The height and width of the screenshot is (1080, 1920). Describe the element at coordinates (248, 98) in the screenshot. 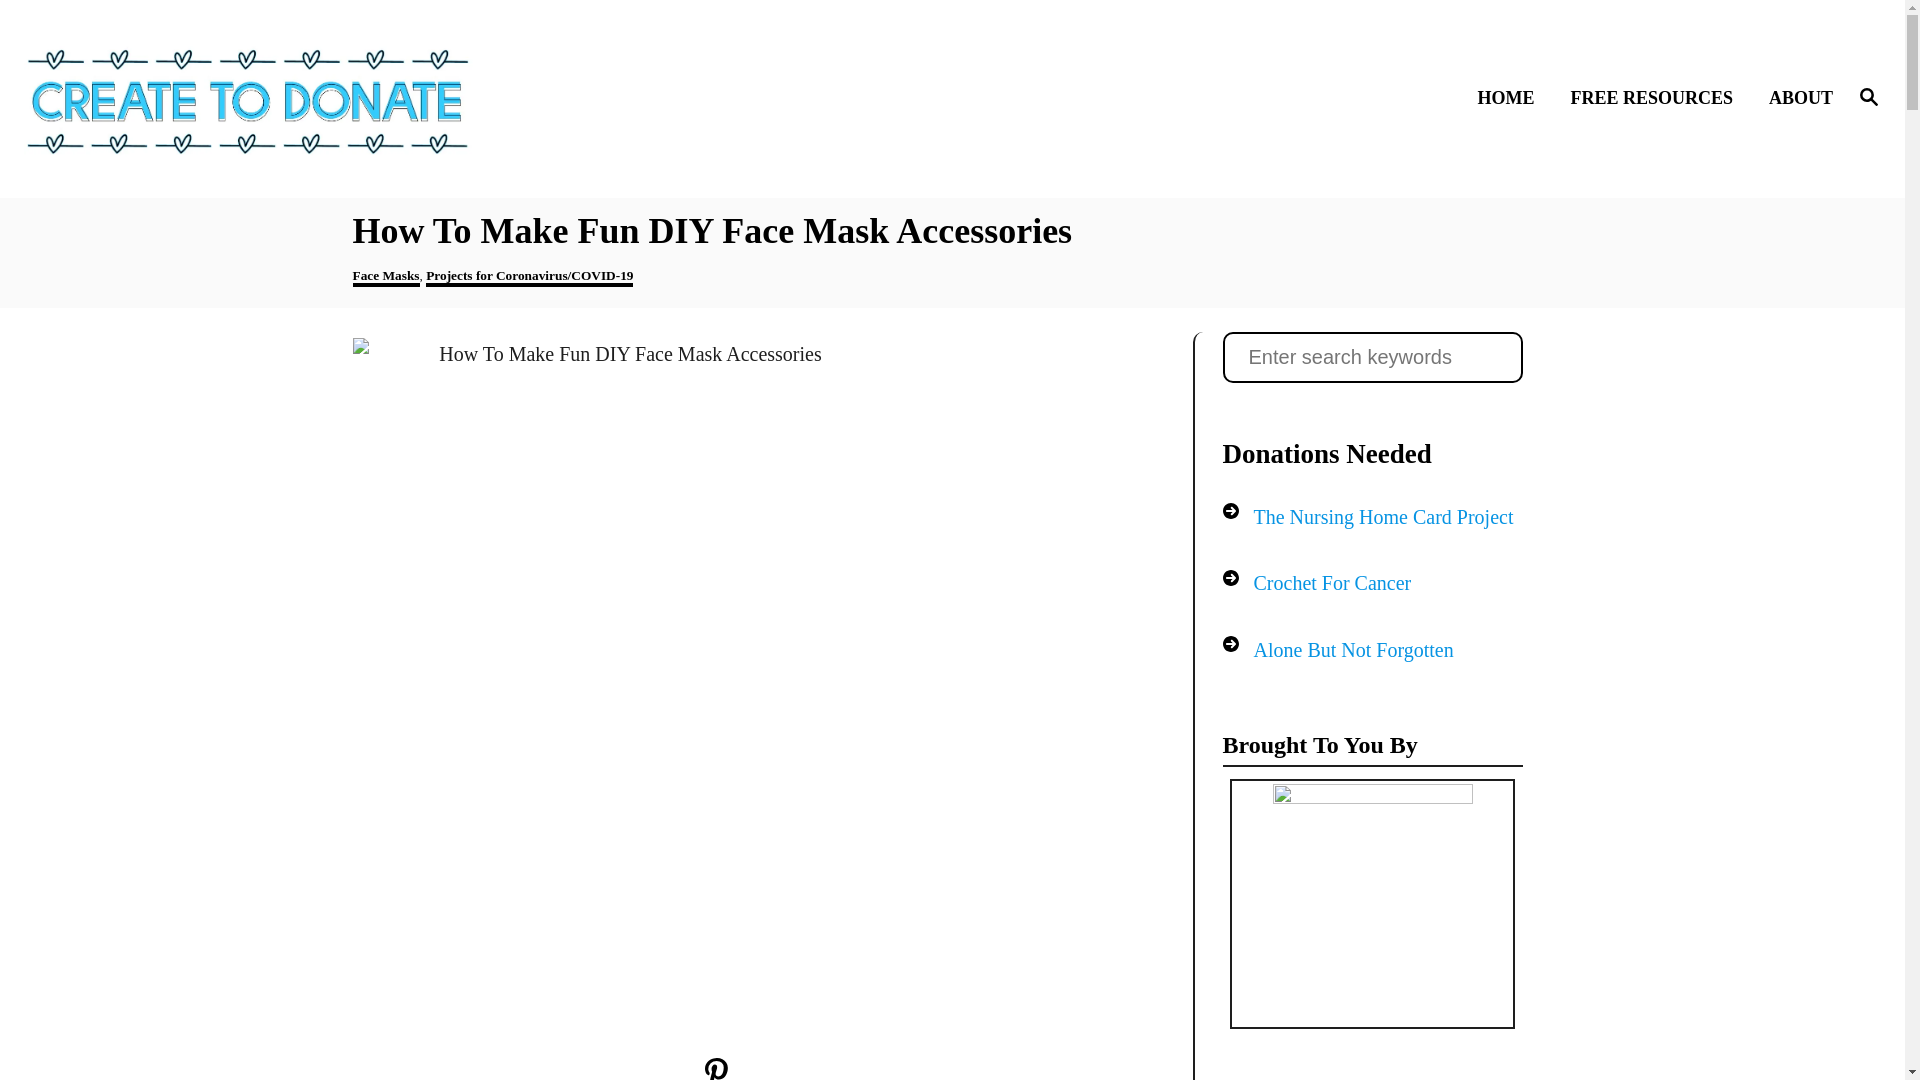

I see `Create To Donate` at that location.